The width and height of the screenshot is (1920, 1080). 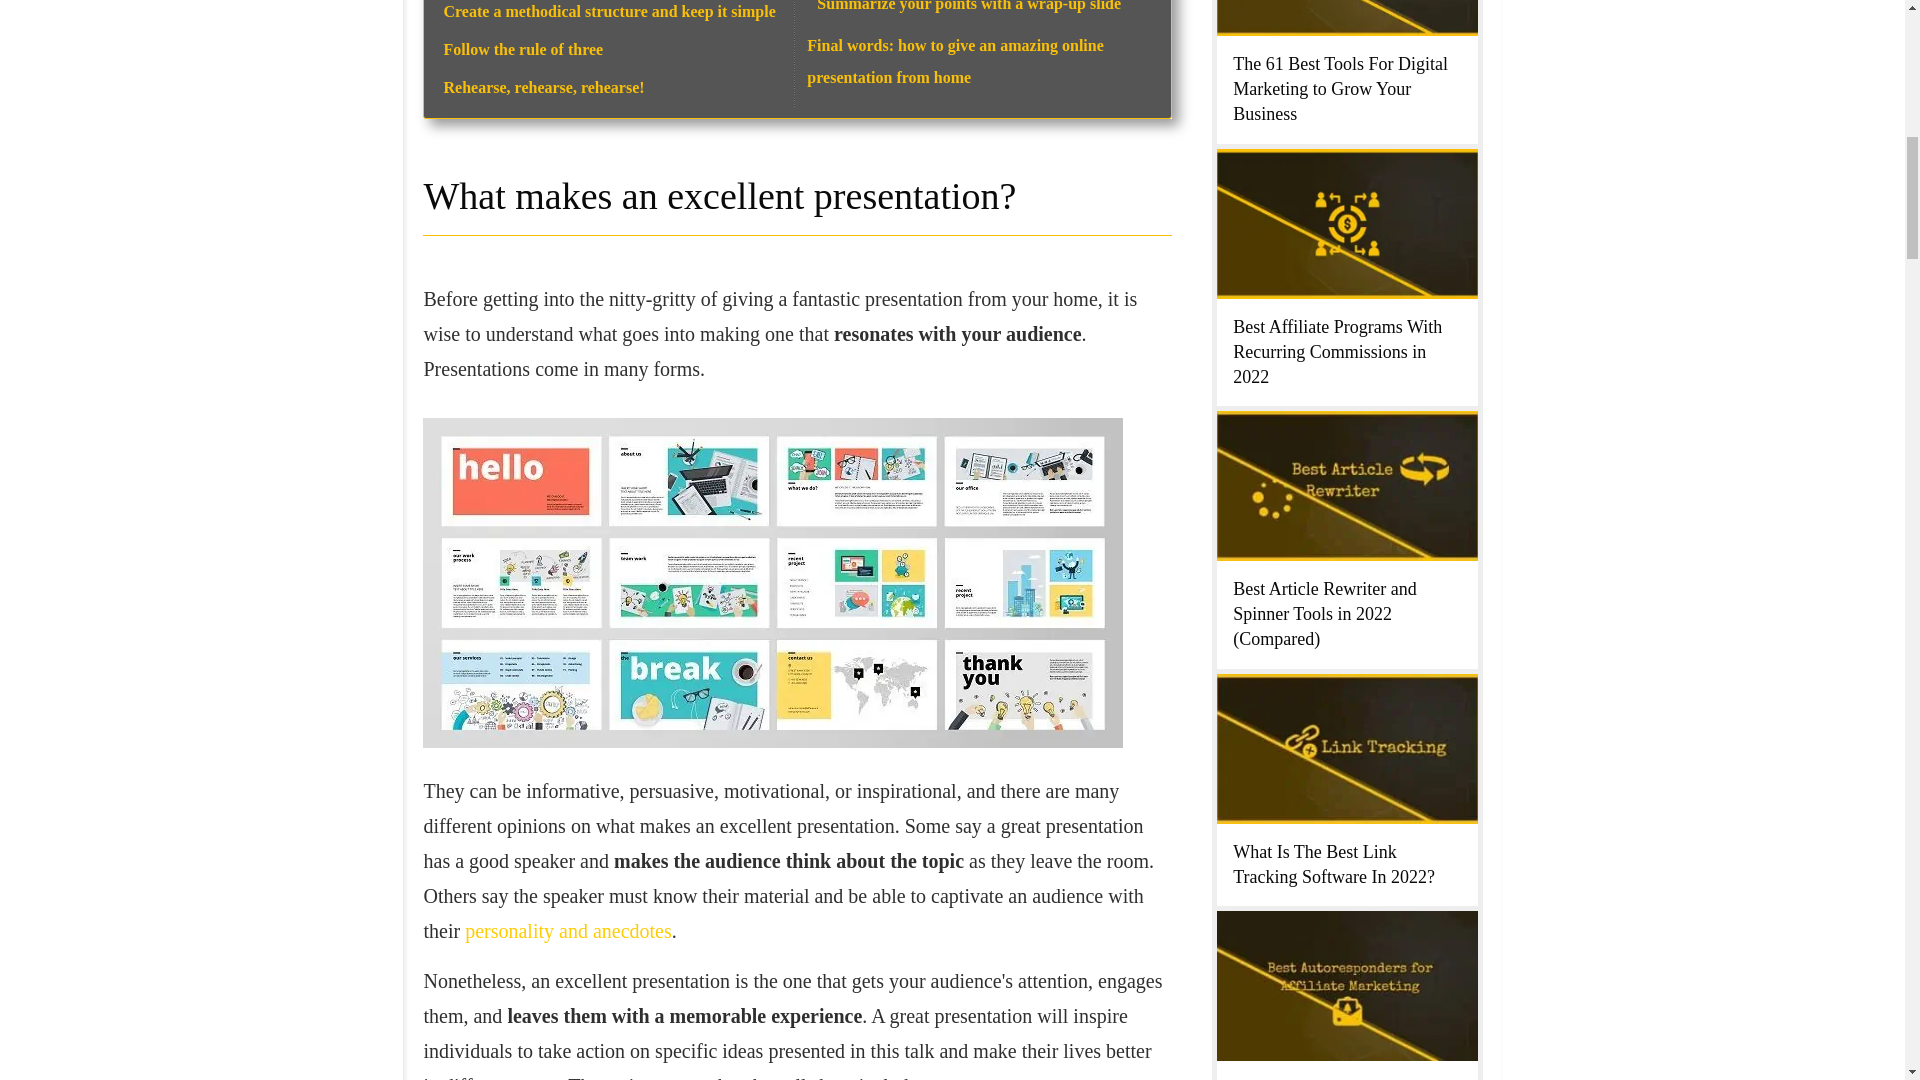 I want to click on Create a methodical structure and keep it simple, so click(x=609, y=12).